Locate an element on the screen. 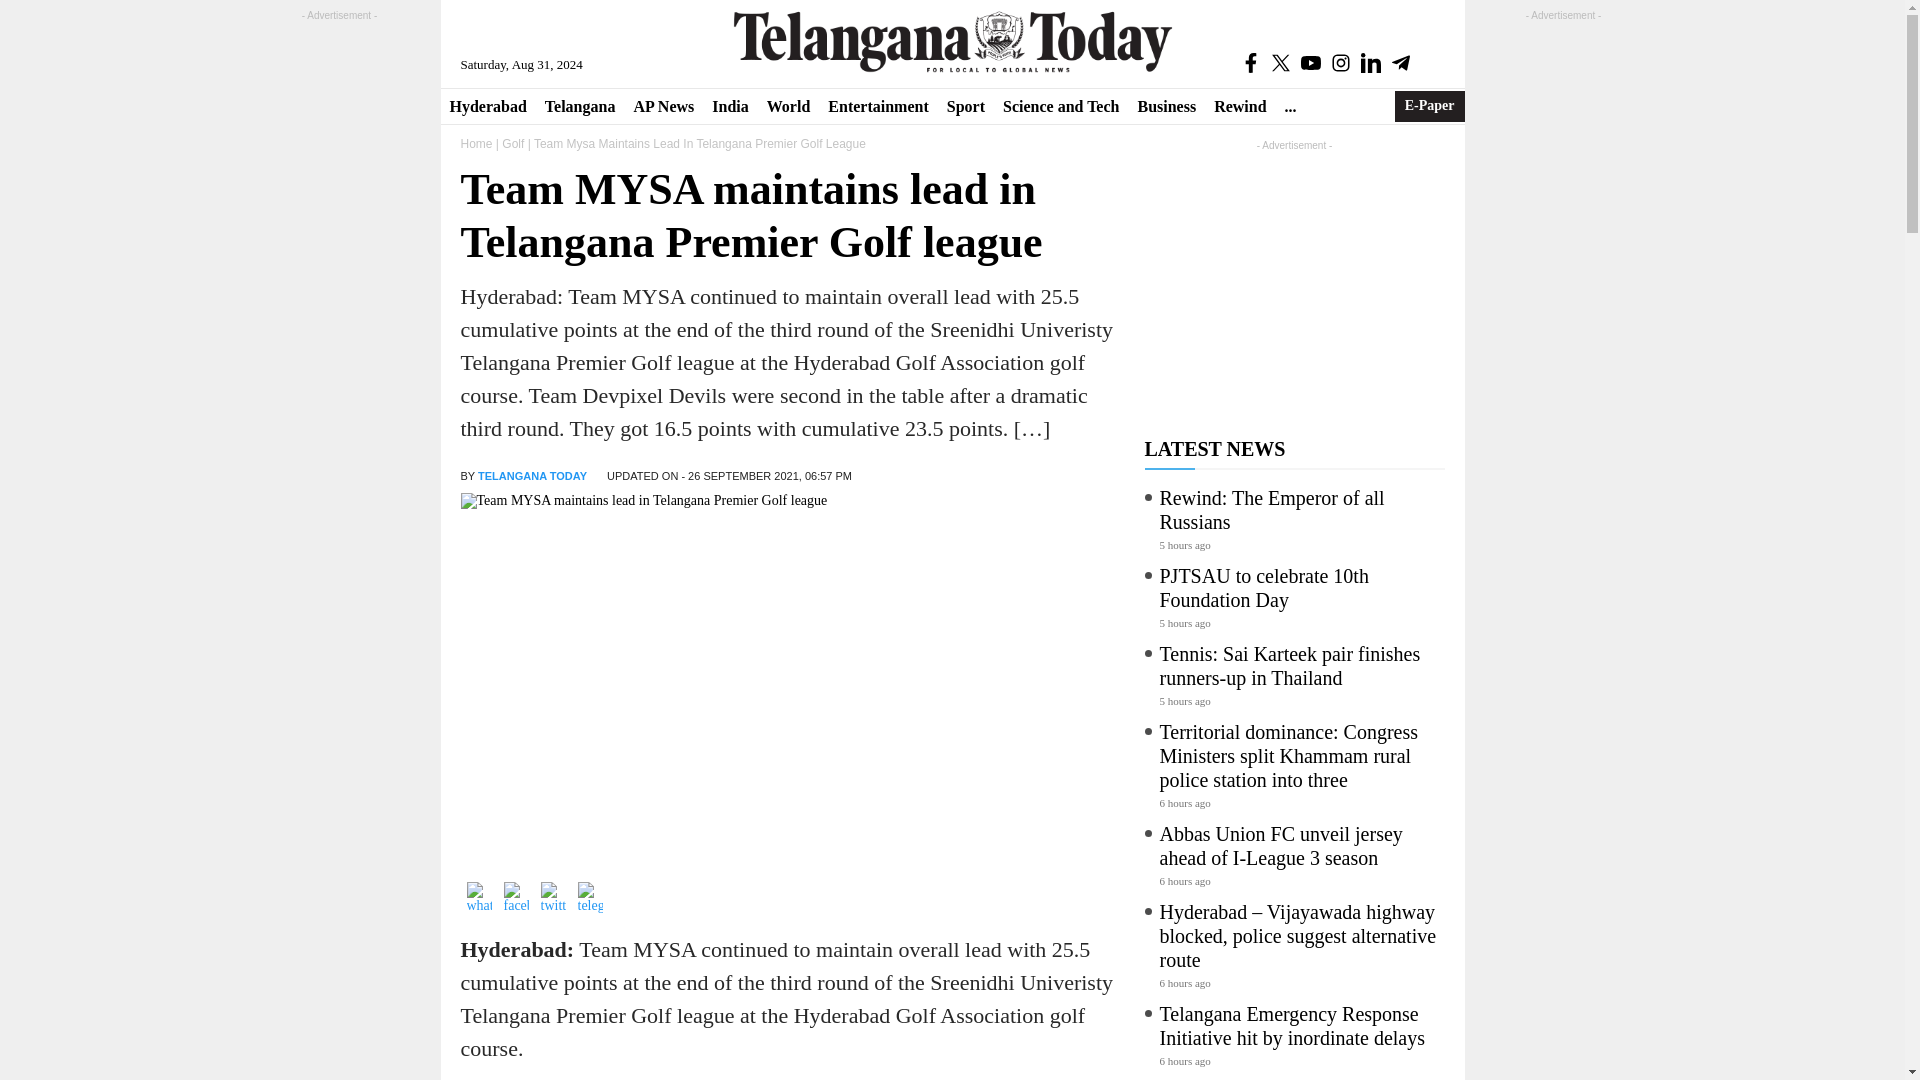 The image size is (1920, 1080). Home is located at coordinates (476, 144).